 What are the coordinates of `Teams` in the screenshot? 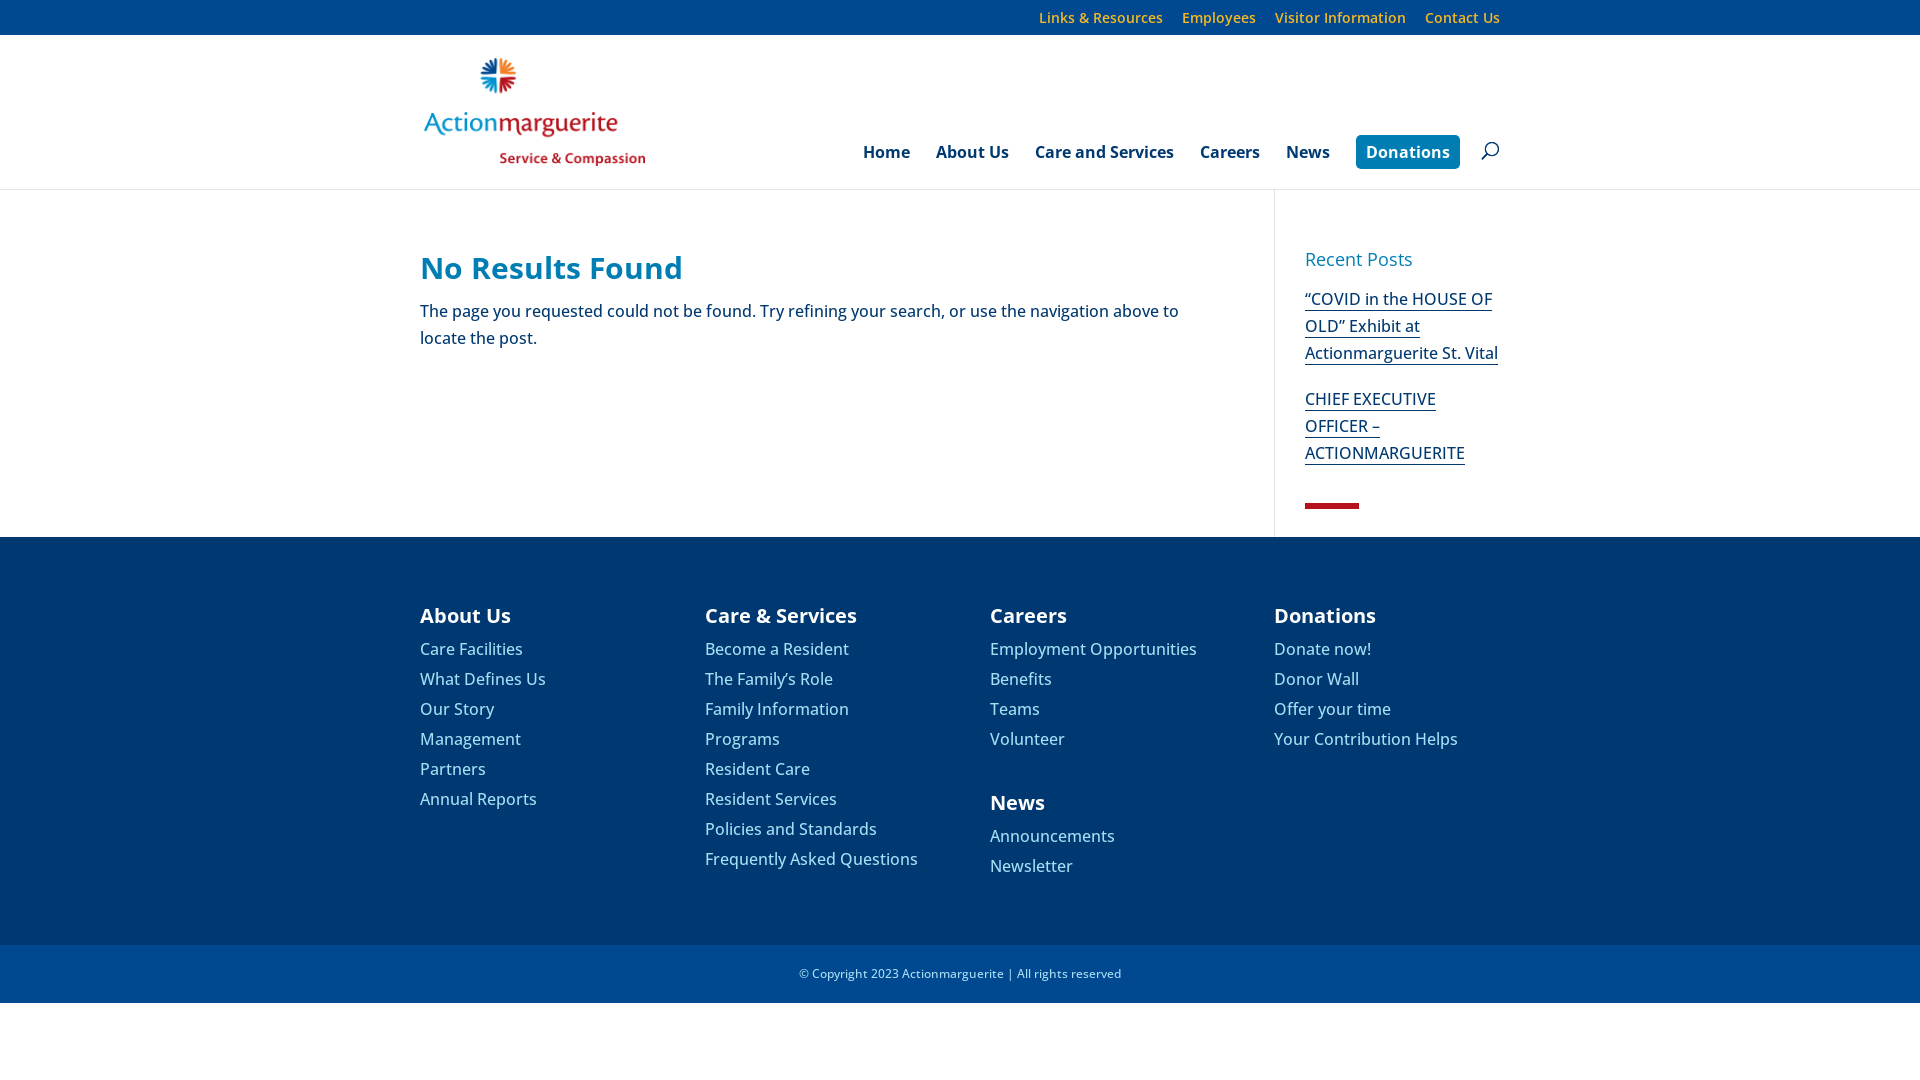 It's located at (1015, 709).